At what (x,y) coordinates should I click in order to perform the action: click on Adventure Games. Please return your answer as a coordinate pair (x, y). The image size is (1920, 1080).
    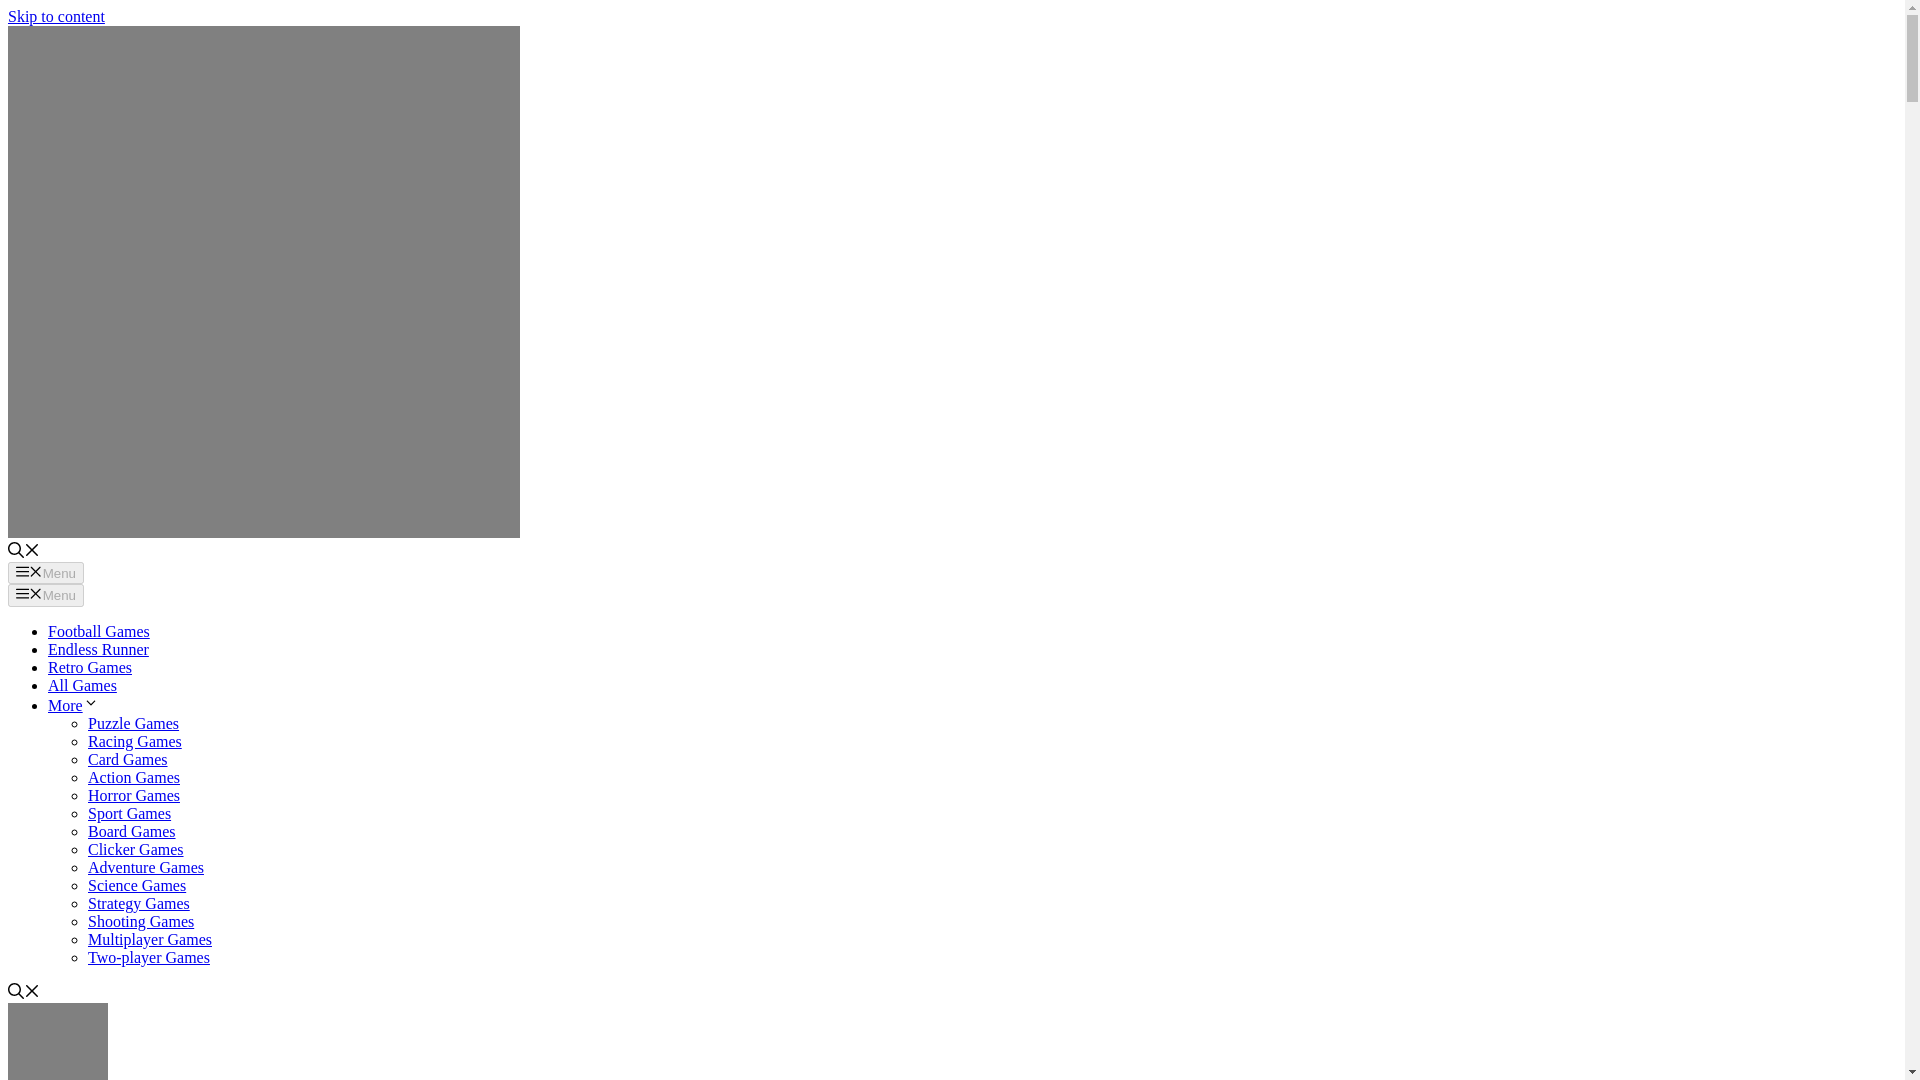
    Looking at the image, I should click on (146, 866).